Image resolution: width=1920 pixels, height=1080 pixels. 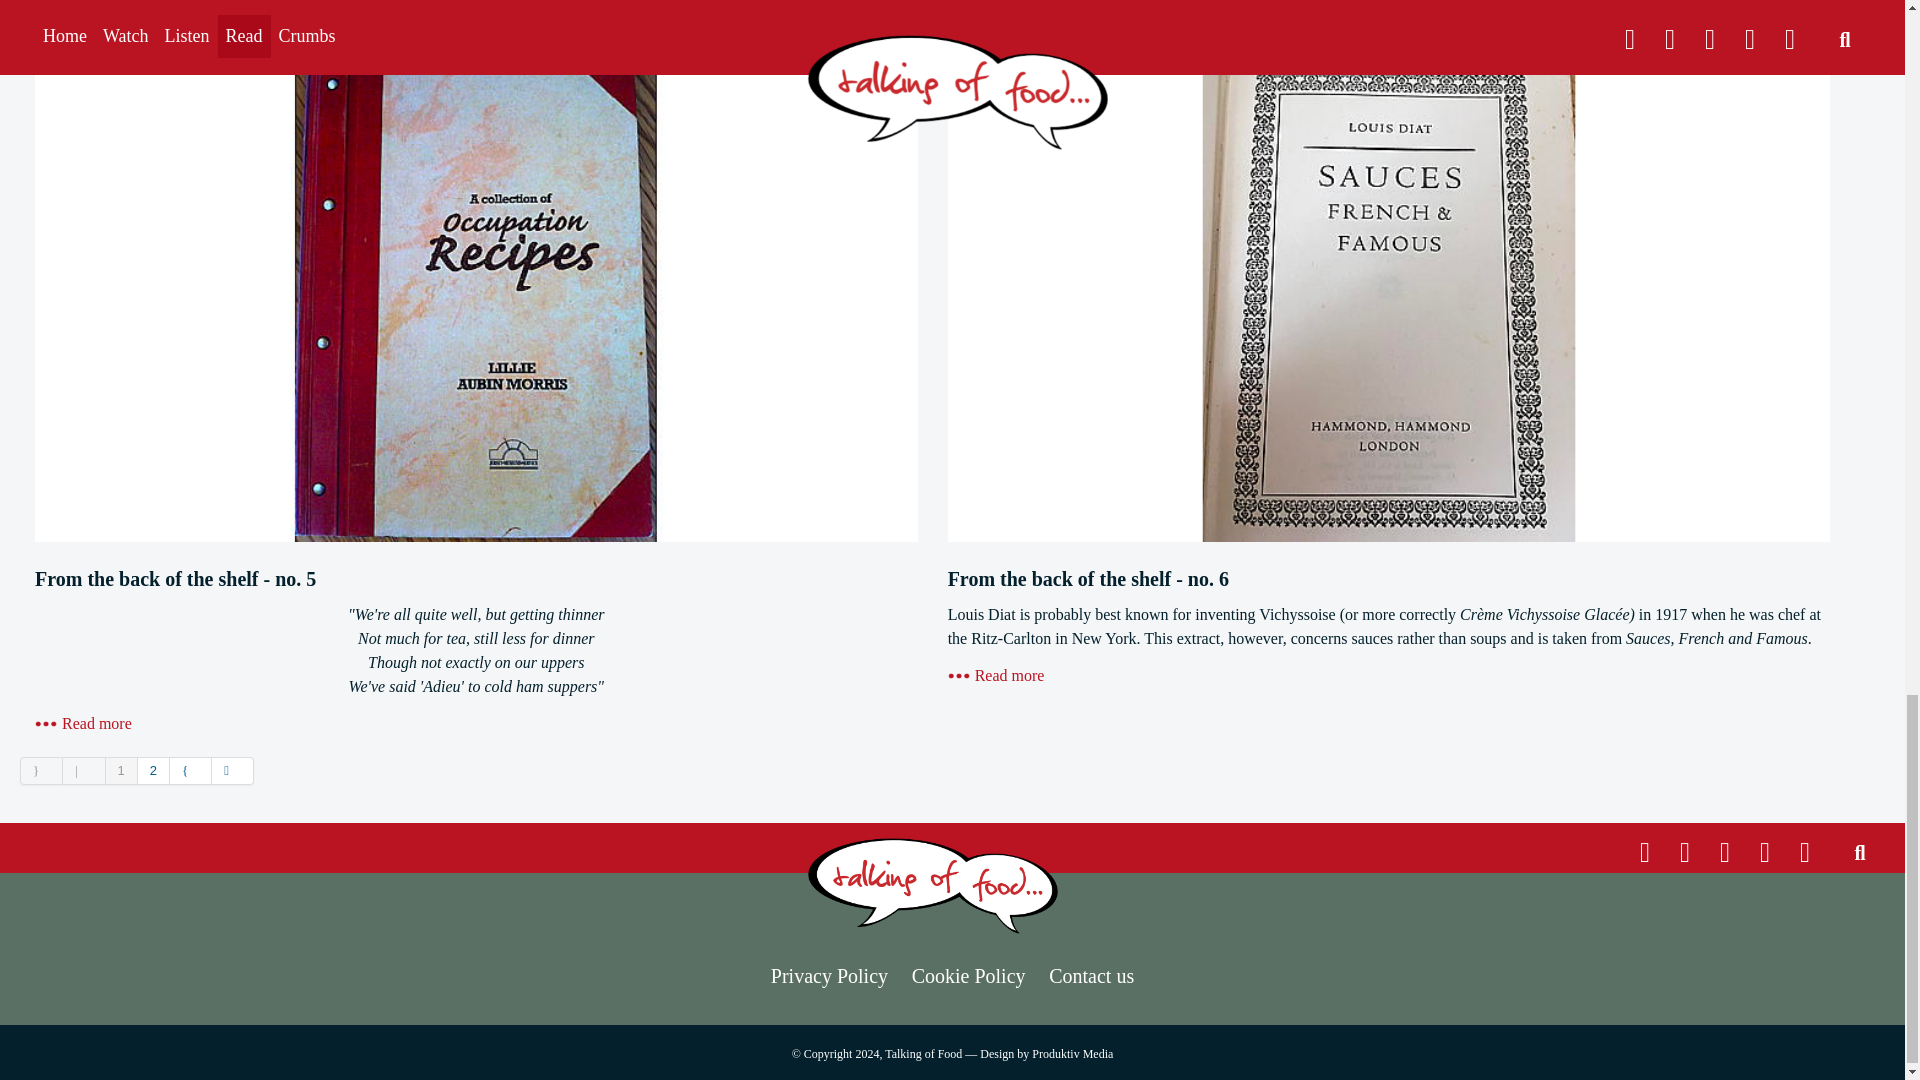 What do you see at coordinates (83, 4) in the screenshot?
I see `From the back of the shelf - no. 3` at bounding box center [83, 4].